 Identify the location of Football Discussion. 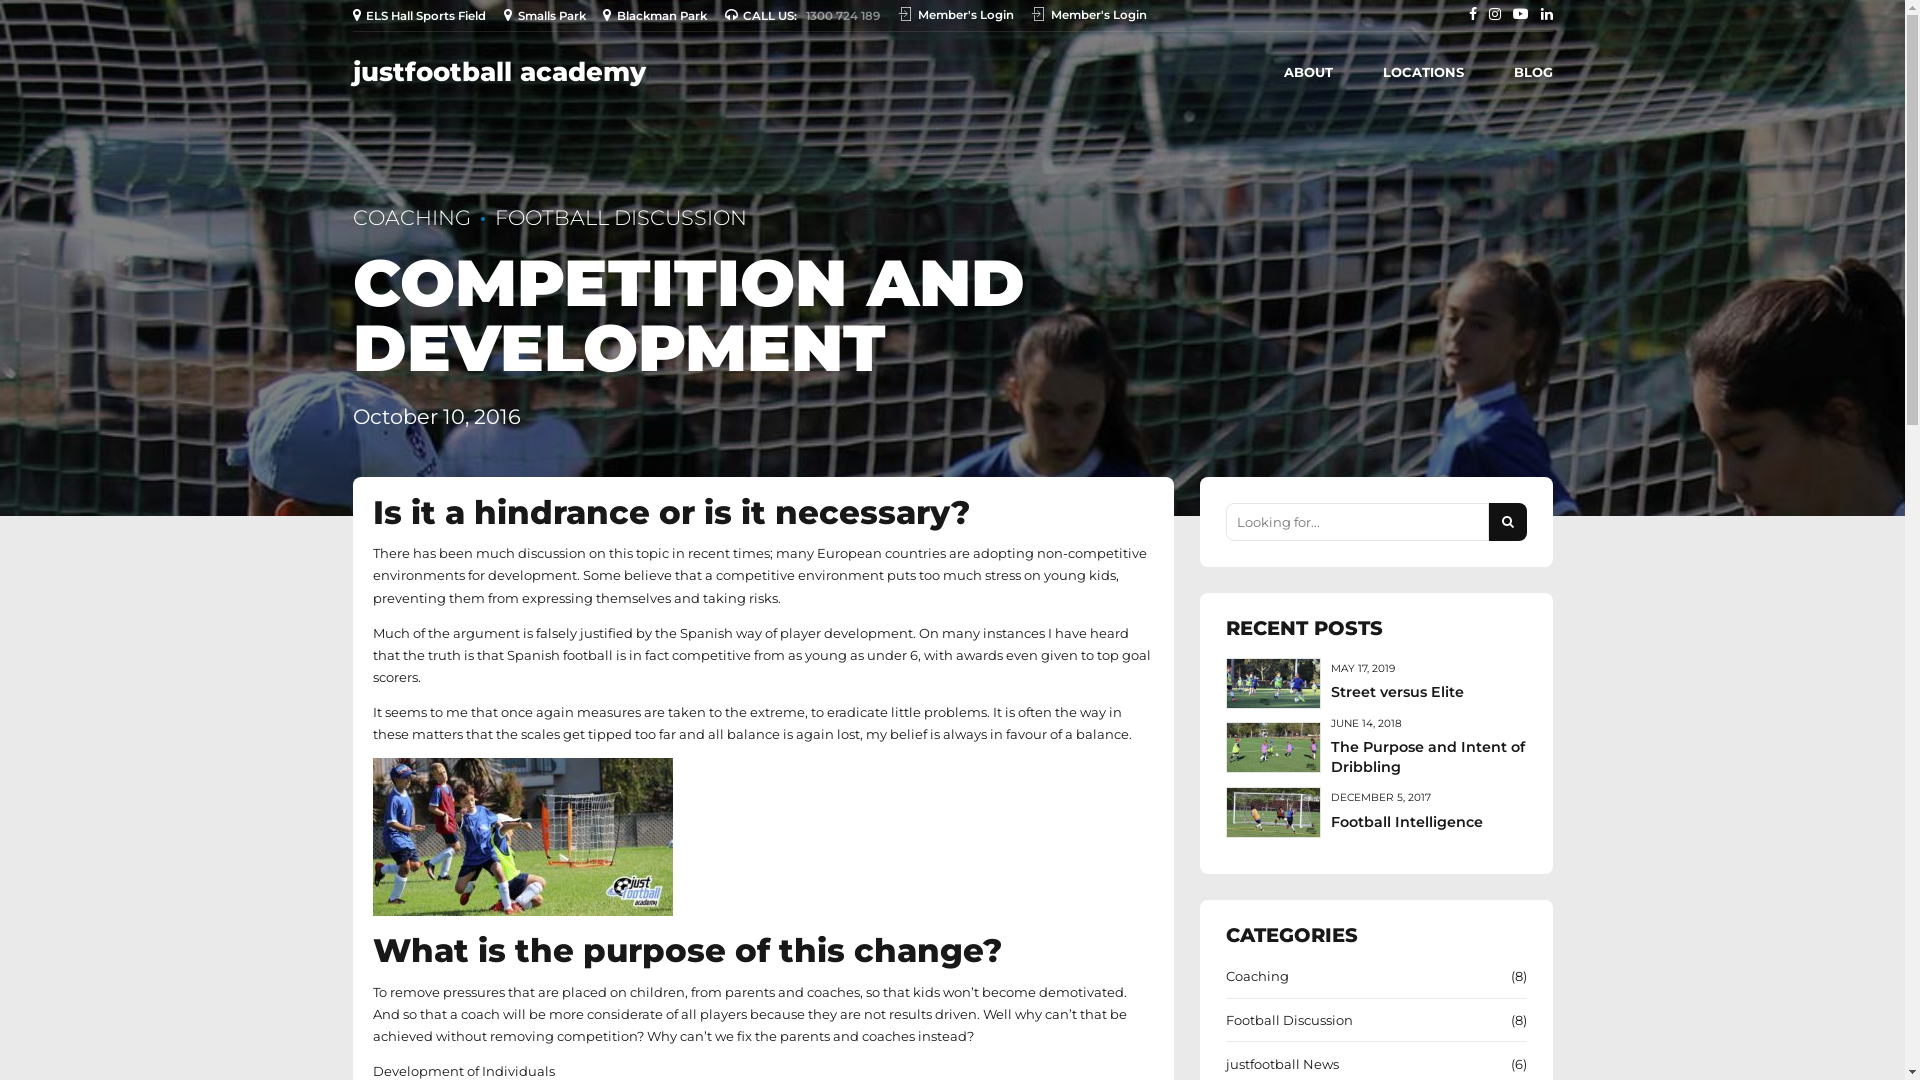
(1290, 1020).